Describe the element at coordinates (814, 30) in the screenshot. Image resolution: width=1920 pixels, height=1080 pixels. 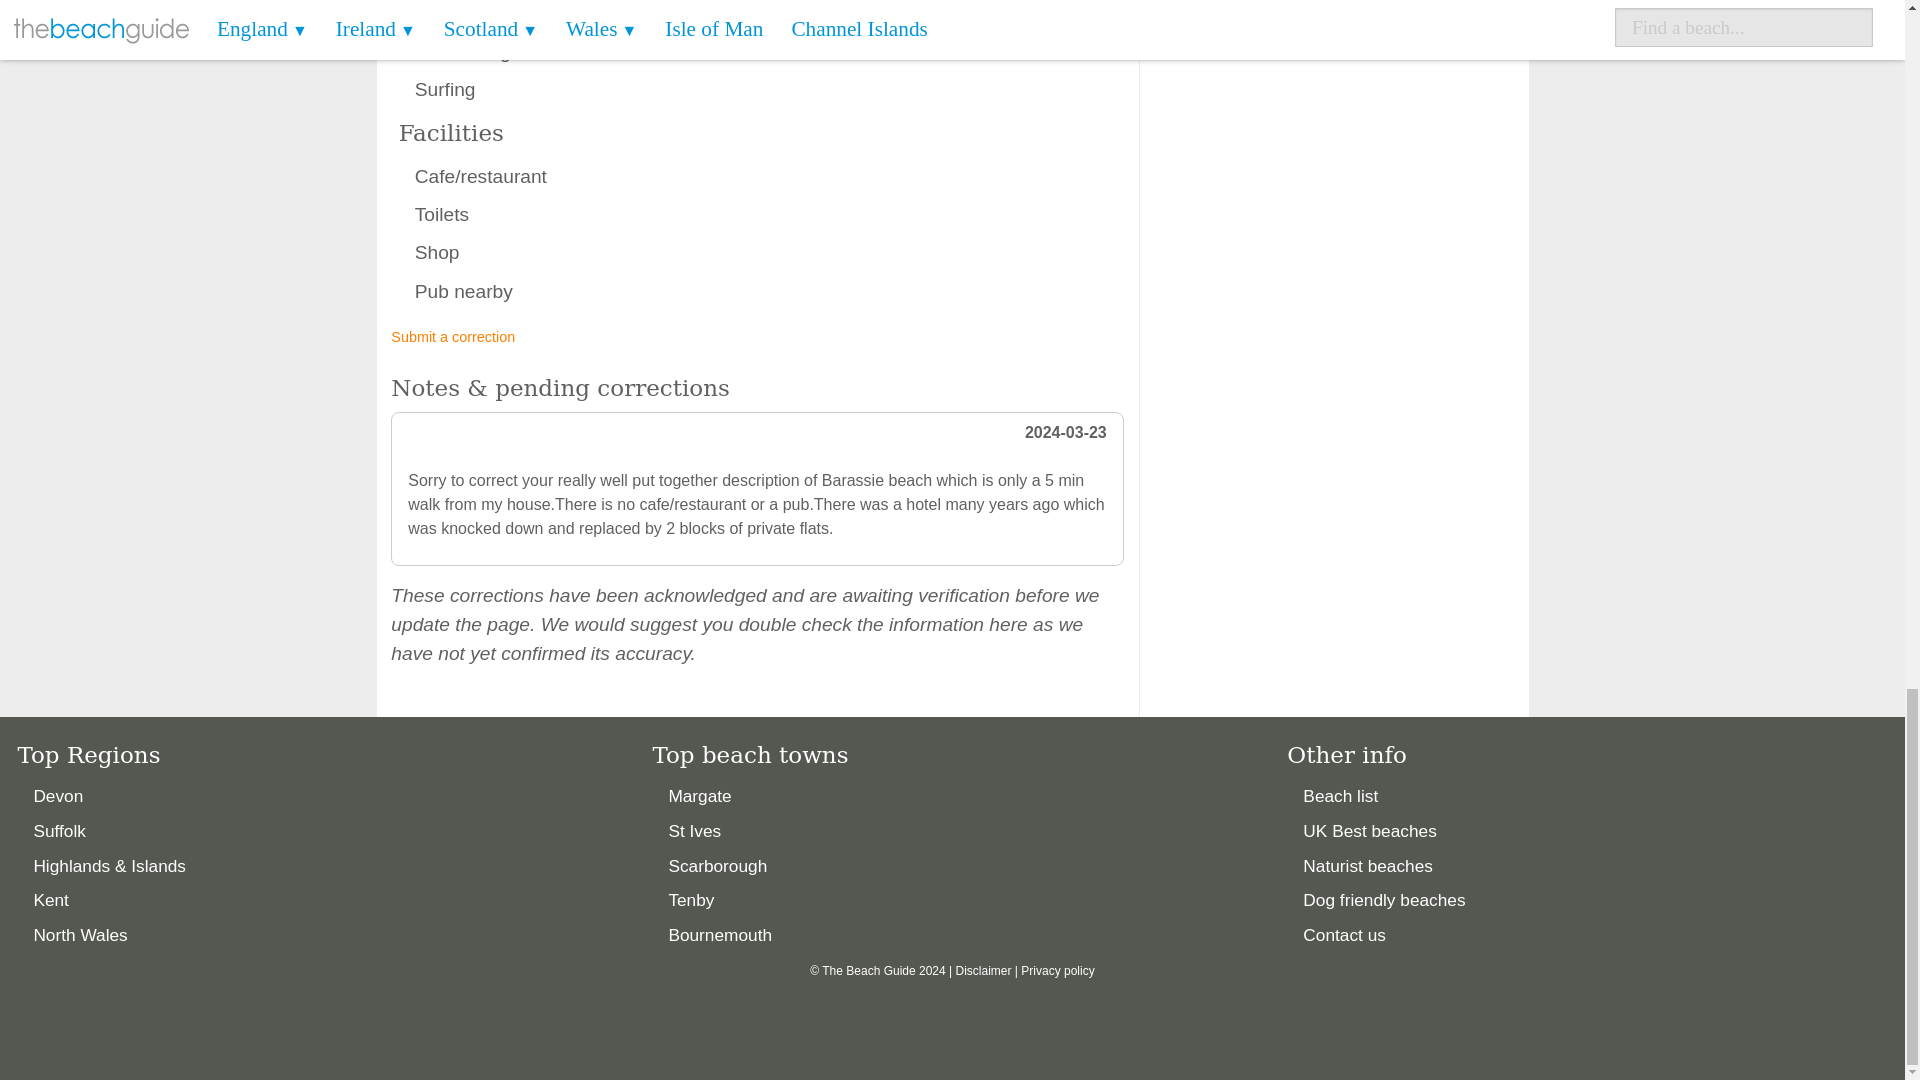
I see `Acceptable` at that location.